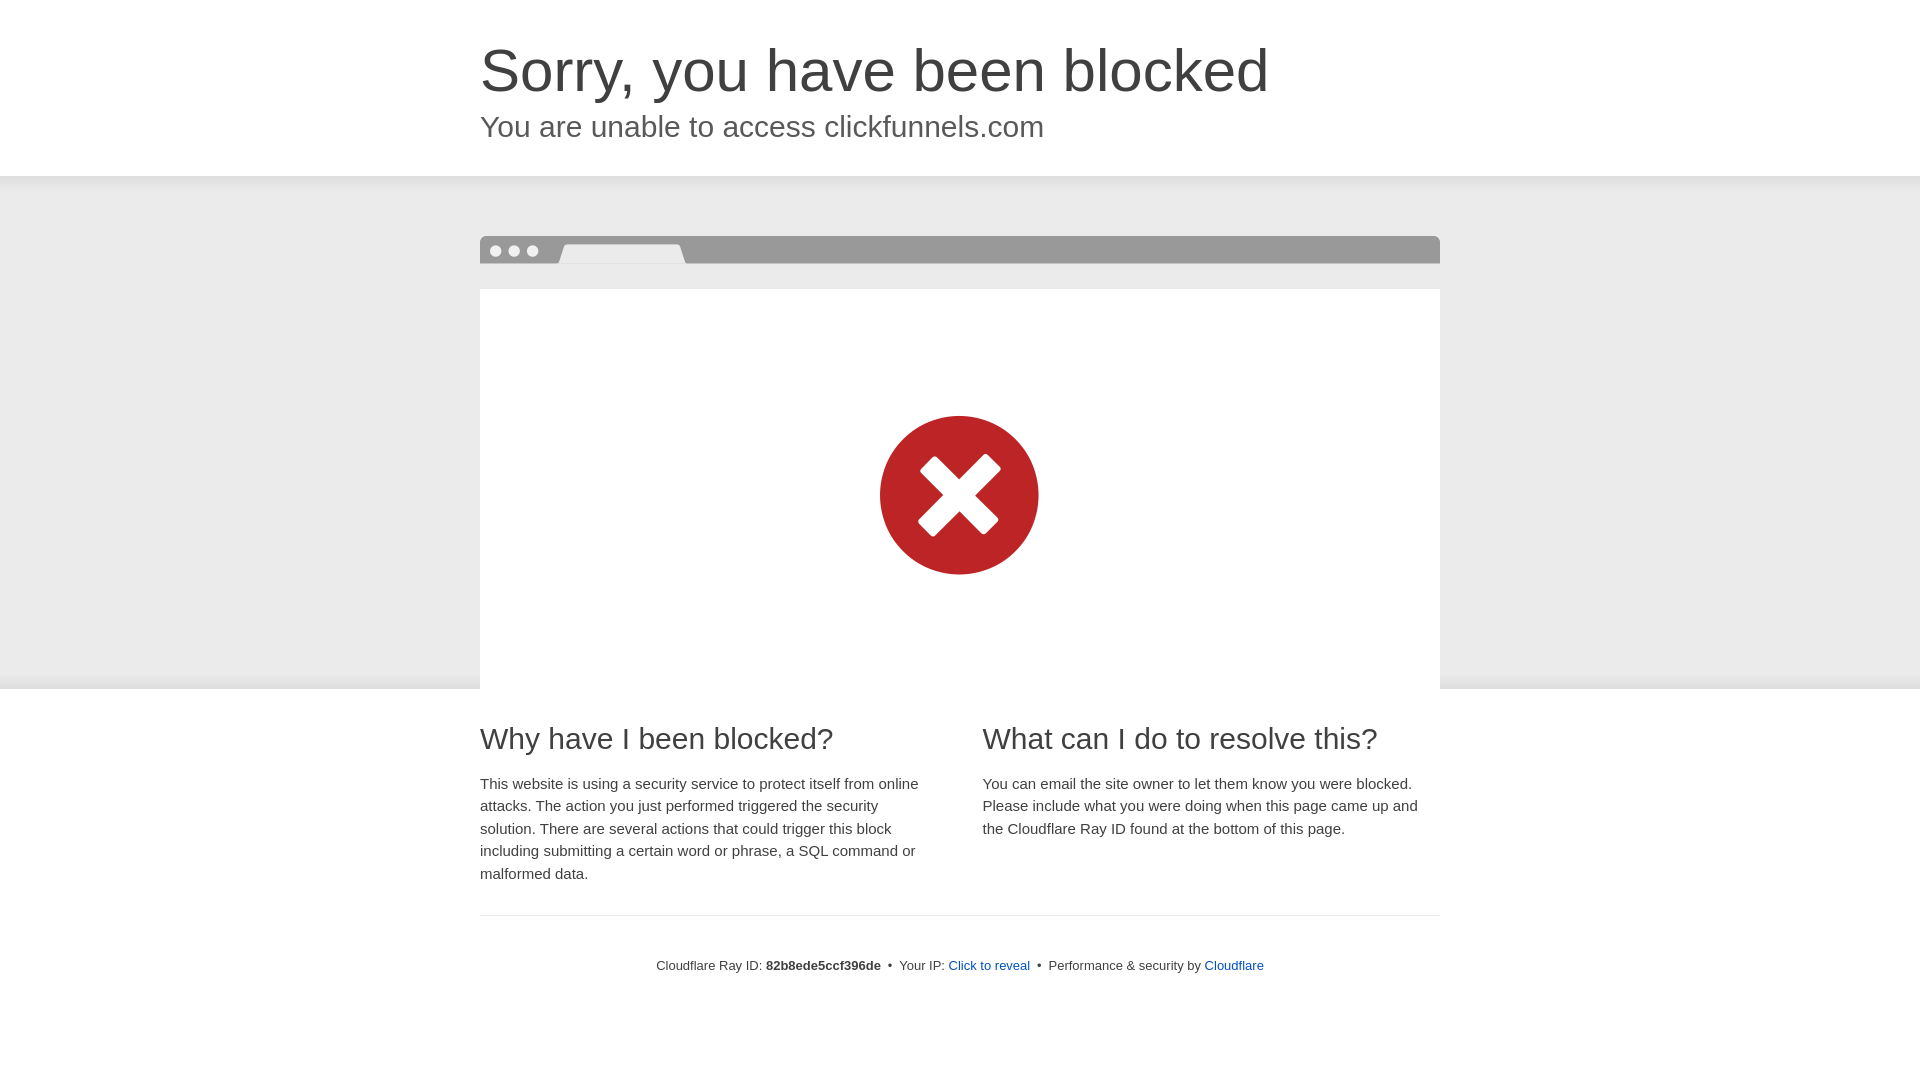 This screenshot has height=1080, width=1920. What do you see at coordinates (1234, 966) in the screenshot?
I see `Cloudflare` at bounding box center [1234, 966].